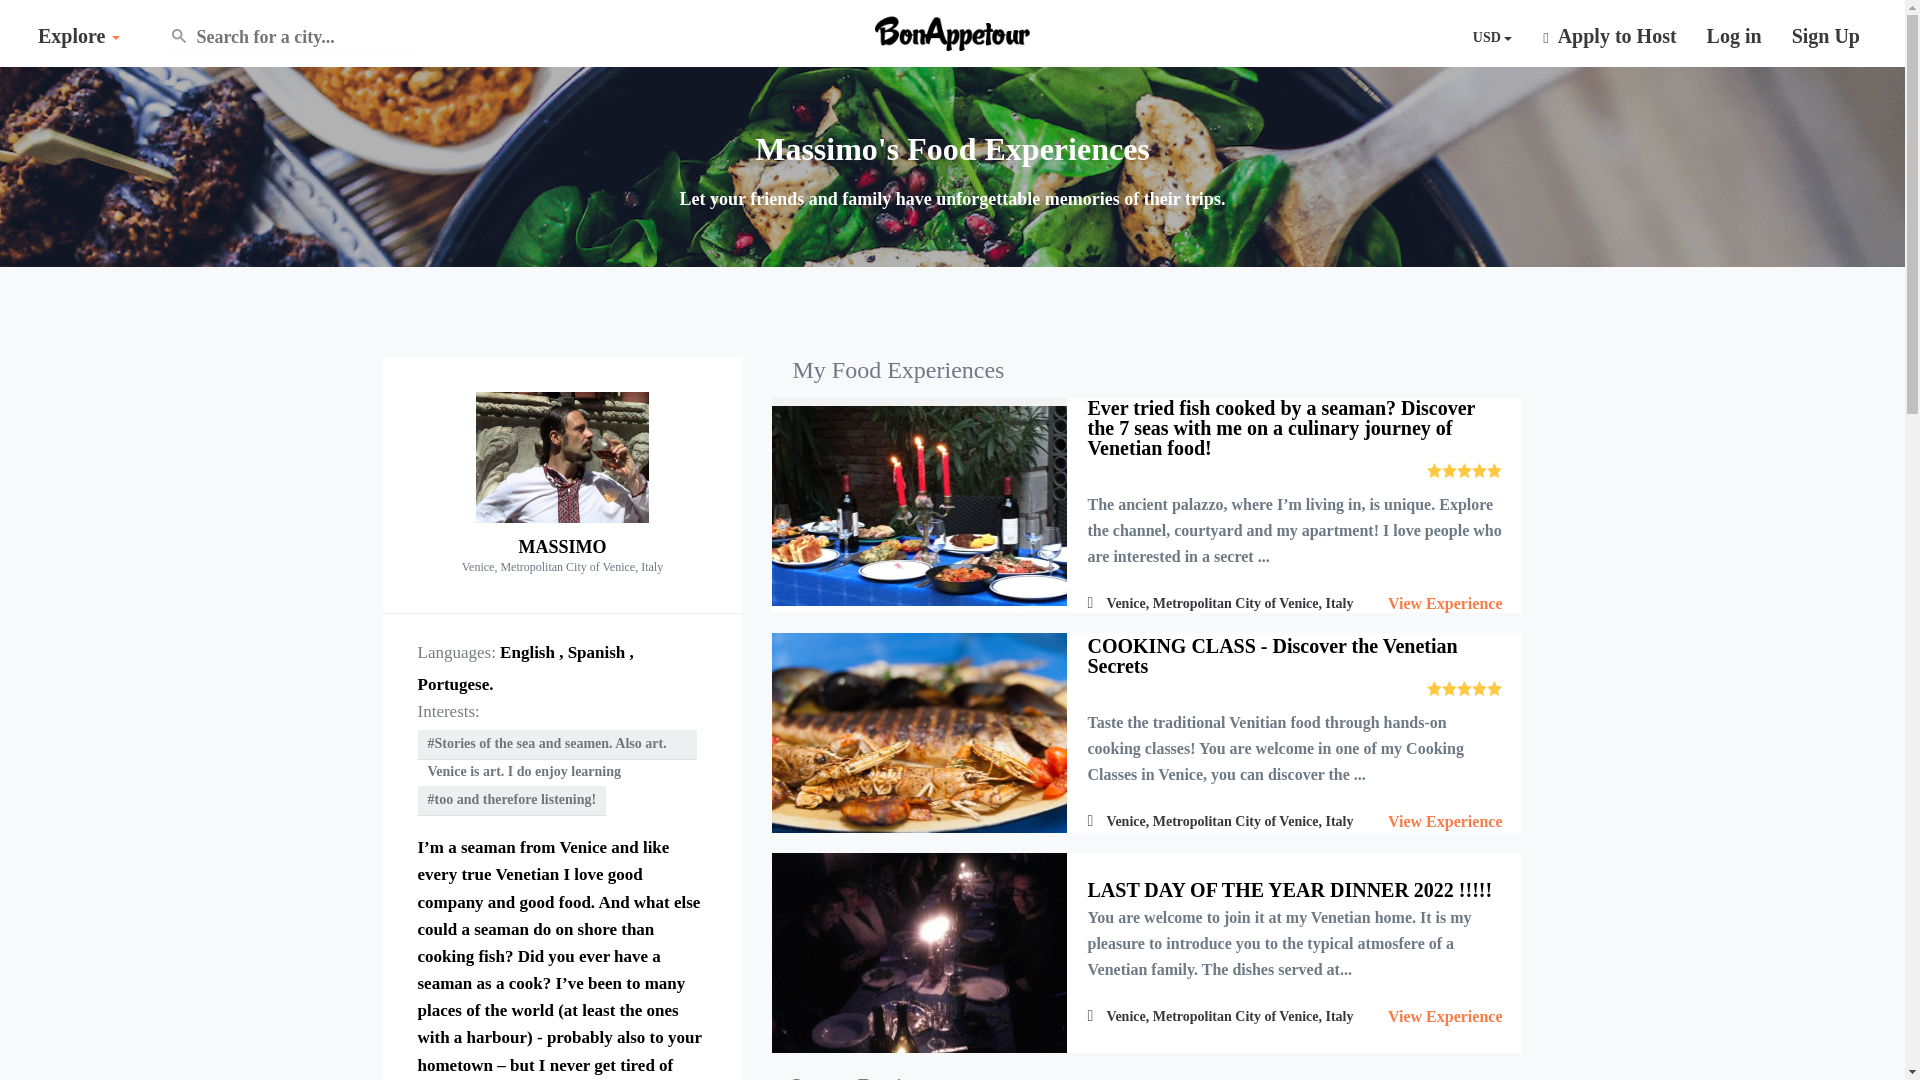 The height and width of the screenshot is (1080, 1920). What do you see at coordinates (1288, 890) in the screenshot?
I see `LAST DAY OF THE YEAR DINNER 2022 !!!!!` at bounding box center [1288, 890].